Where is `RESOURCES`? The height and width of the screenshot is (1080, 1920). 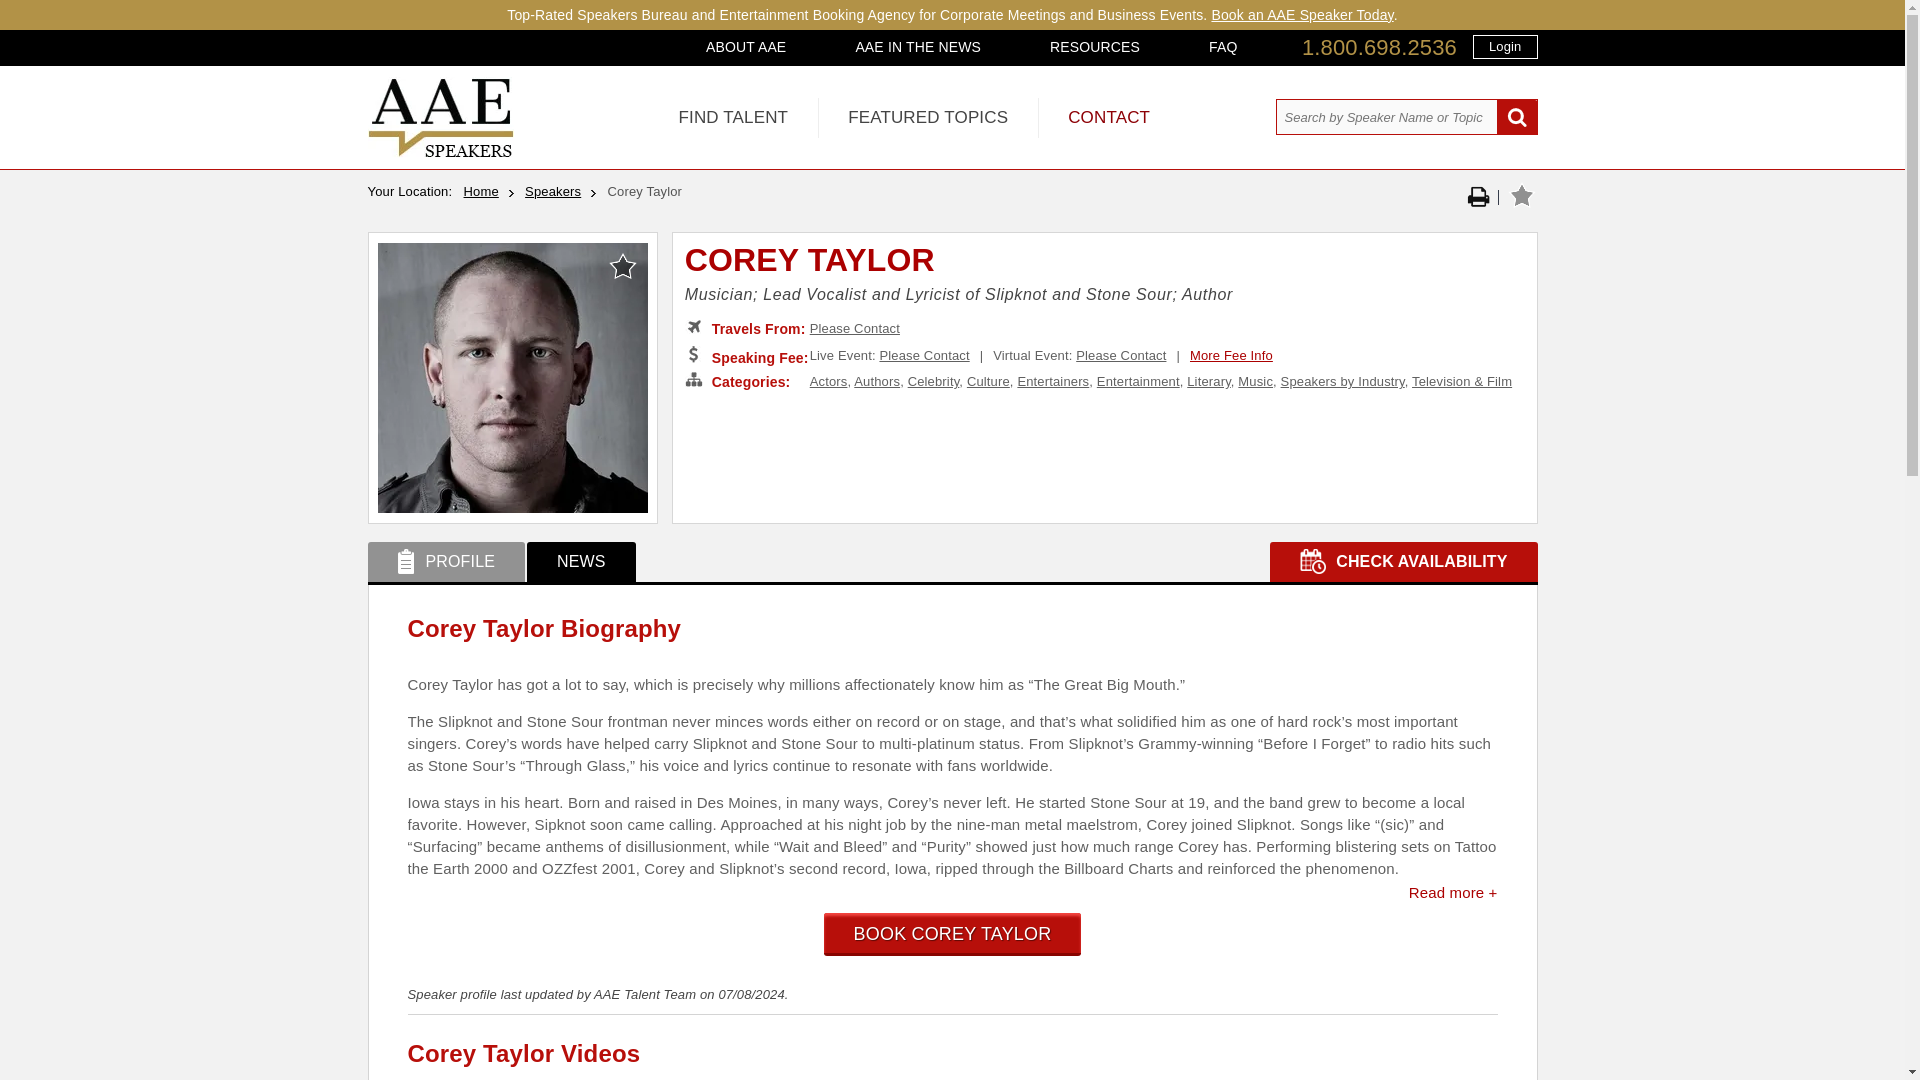
RESOURCES is located at coordinates (1094, 46).